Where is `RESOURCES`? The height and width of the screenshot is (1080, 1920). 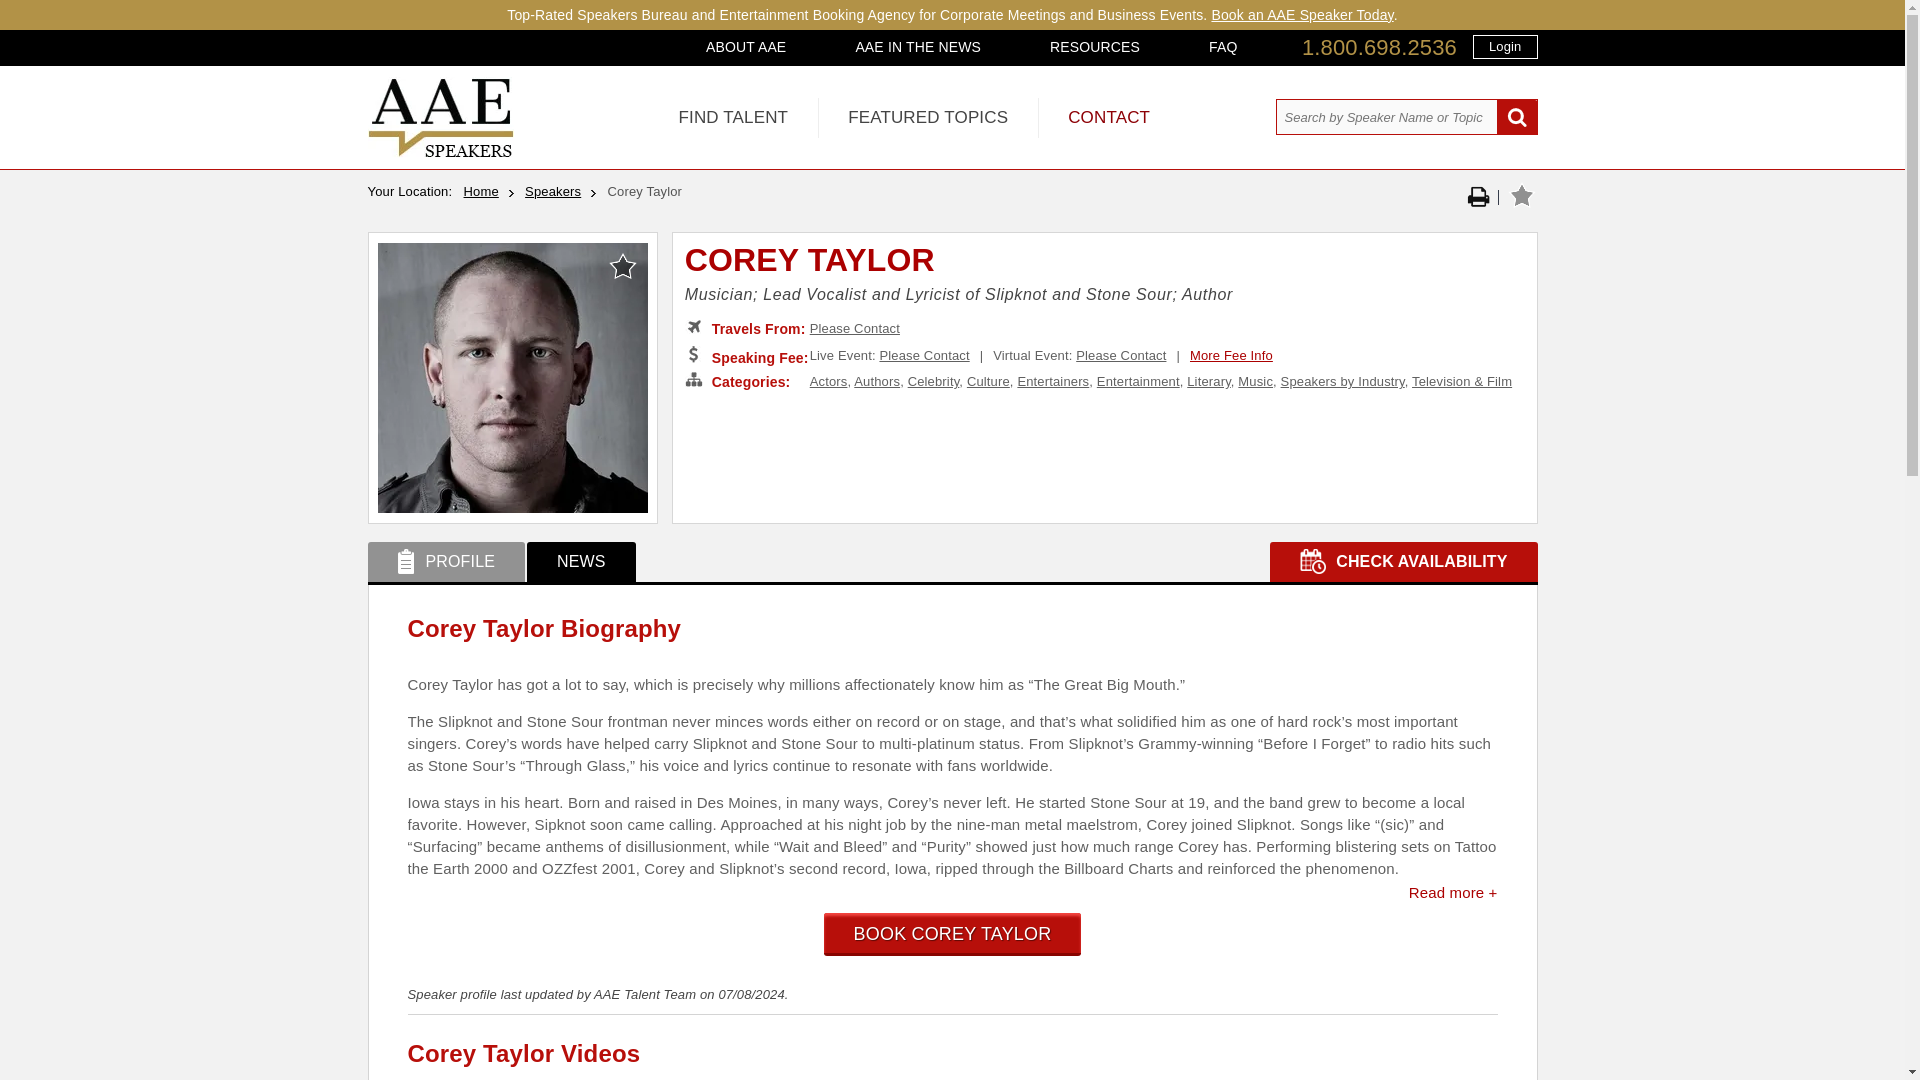
RESOURCES is located at coordinates (1094, 46).